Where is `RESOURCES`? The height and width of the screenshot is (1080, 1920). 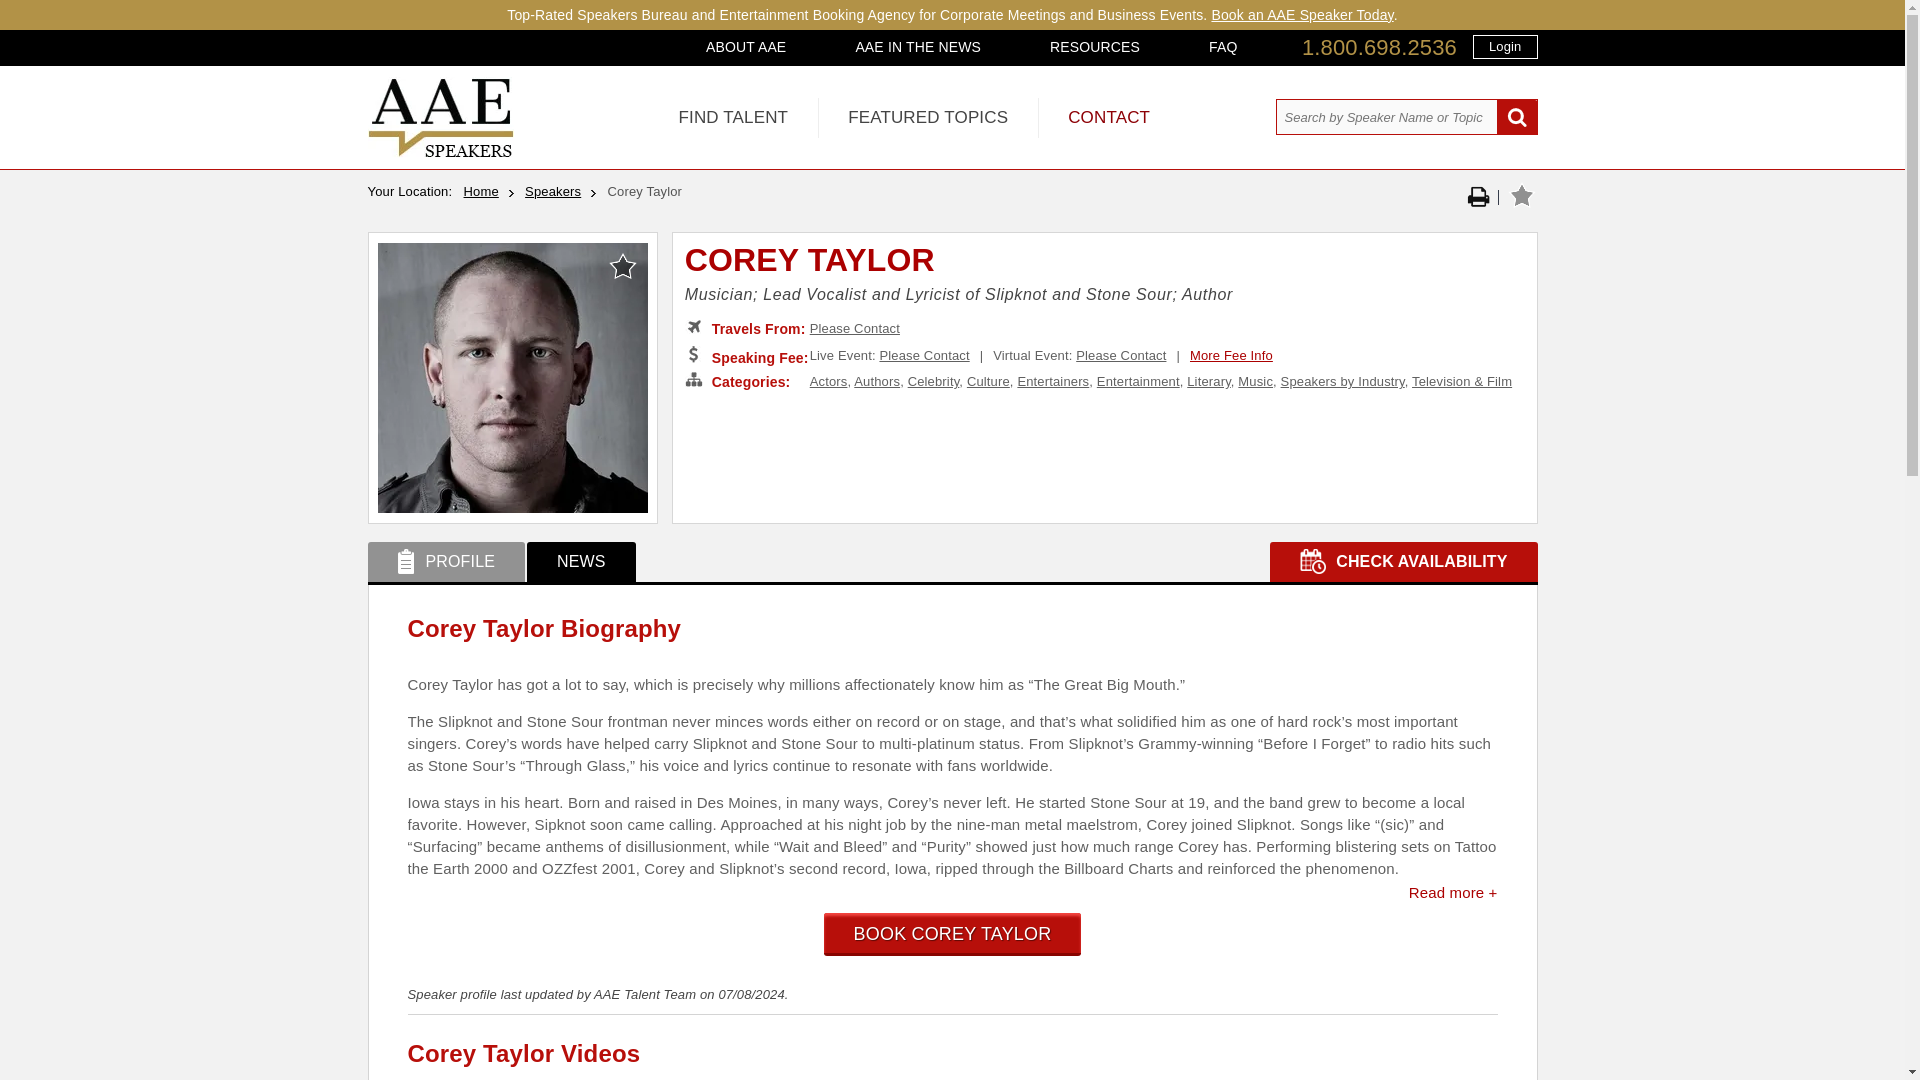
RESOURCES is located at coordinates (1094, 46).